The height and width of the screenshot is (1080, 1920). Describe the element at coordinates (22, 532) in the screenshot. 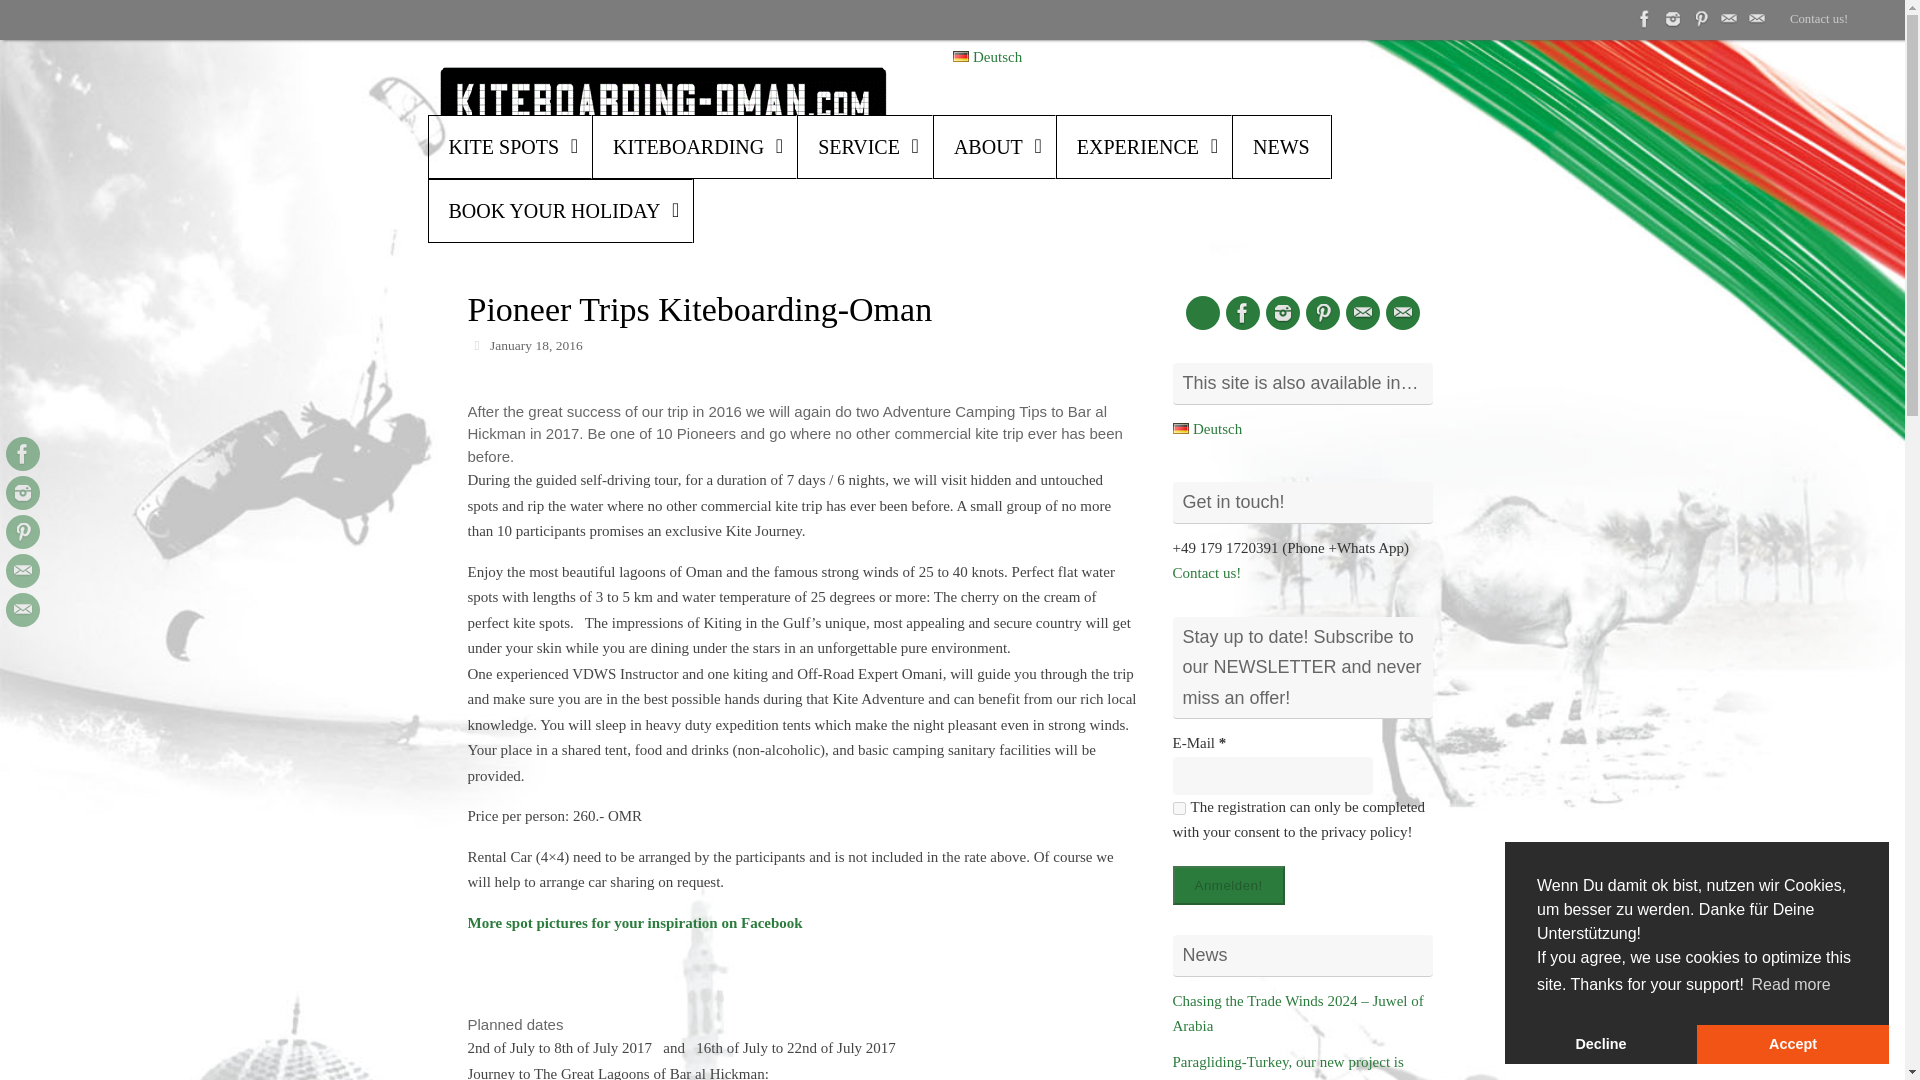

I see `KBO on Pinterest` at that location.